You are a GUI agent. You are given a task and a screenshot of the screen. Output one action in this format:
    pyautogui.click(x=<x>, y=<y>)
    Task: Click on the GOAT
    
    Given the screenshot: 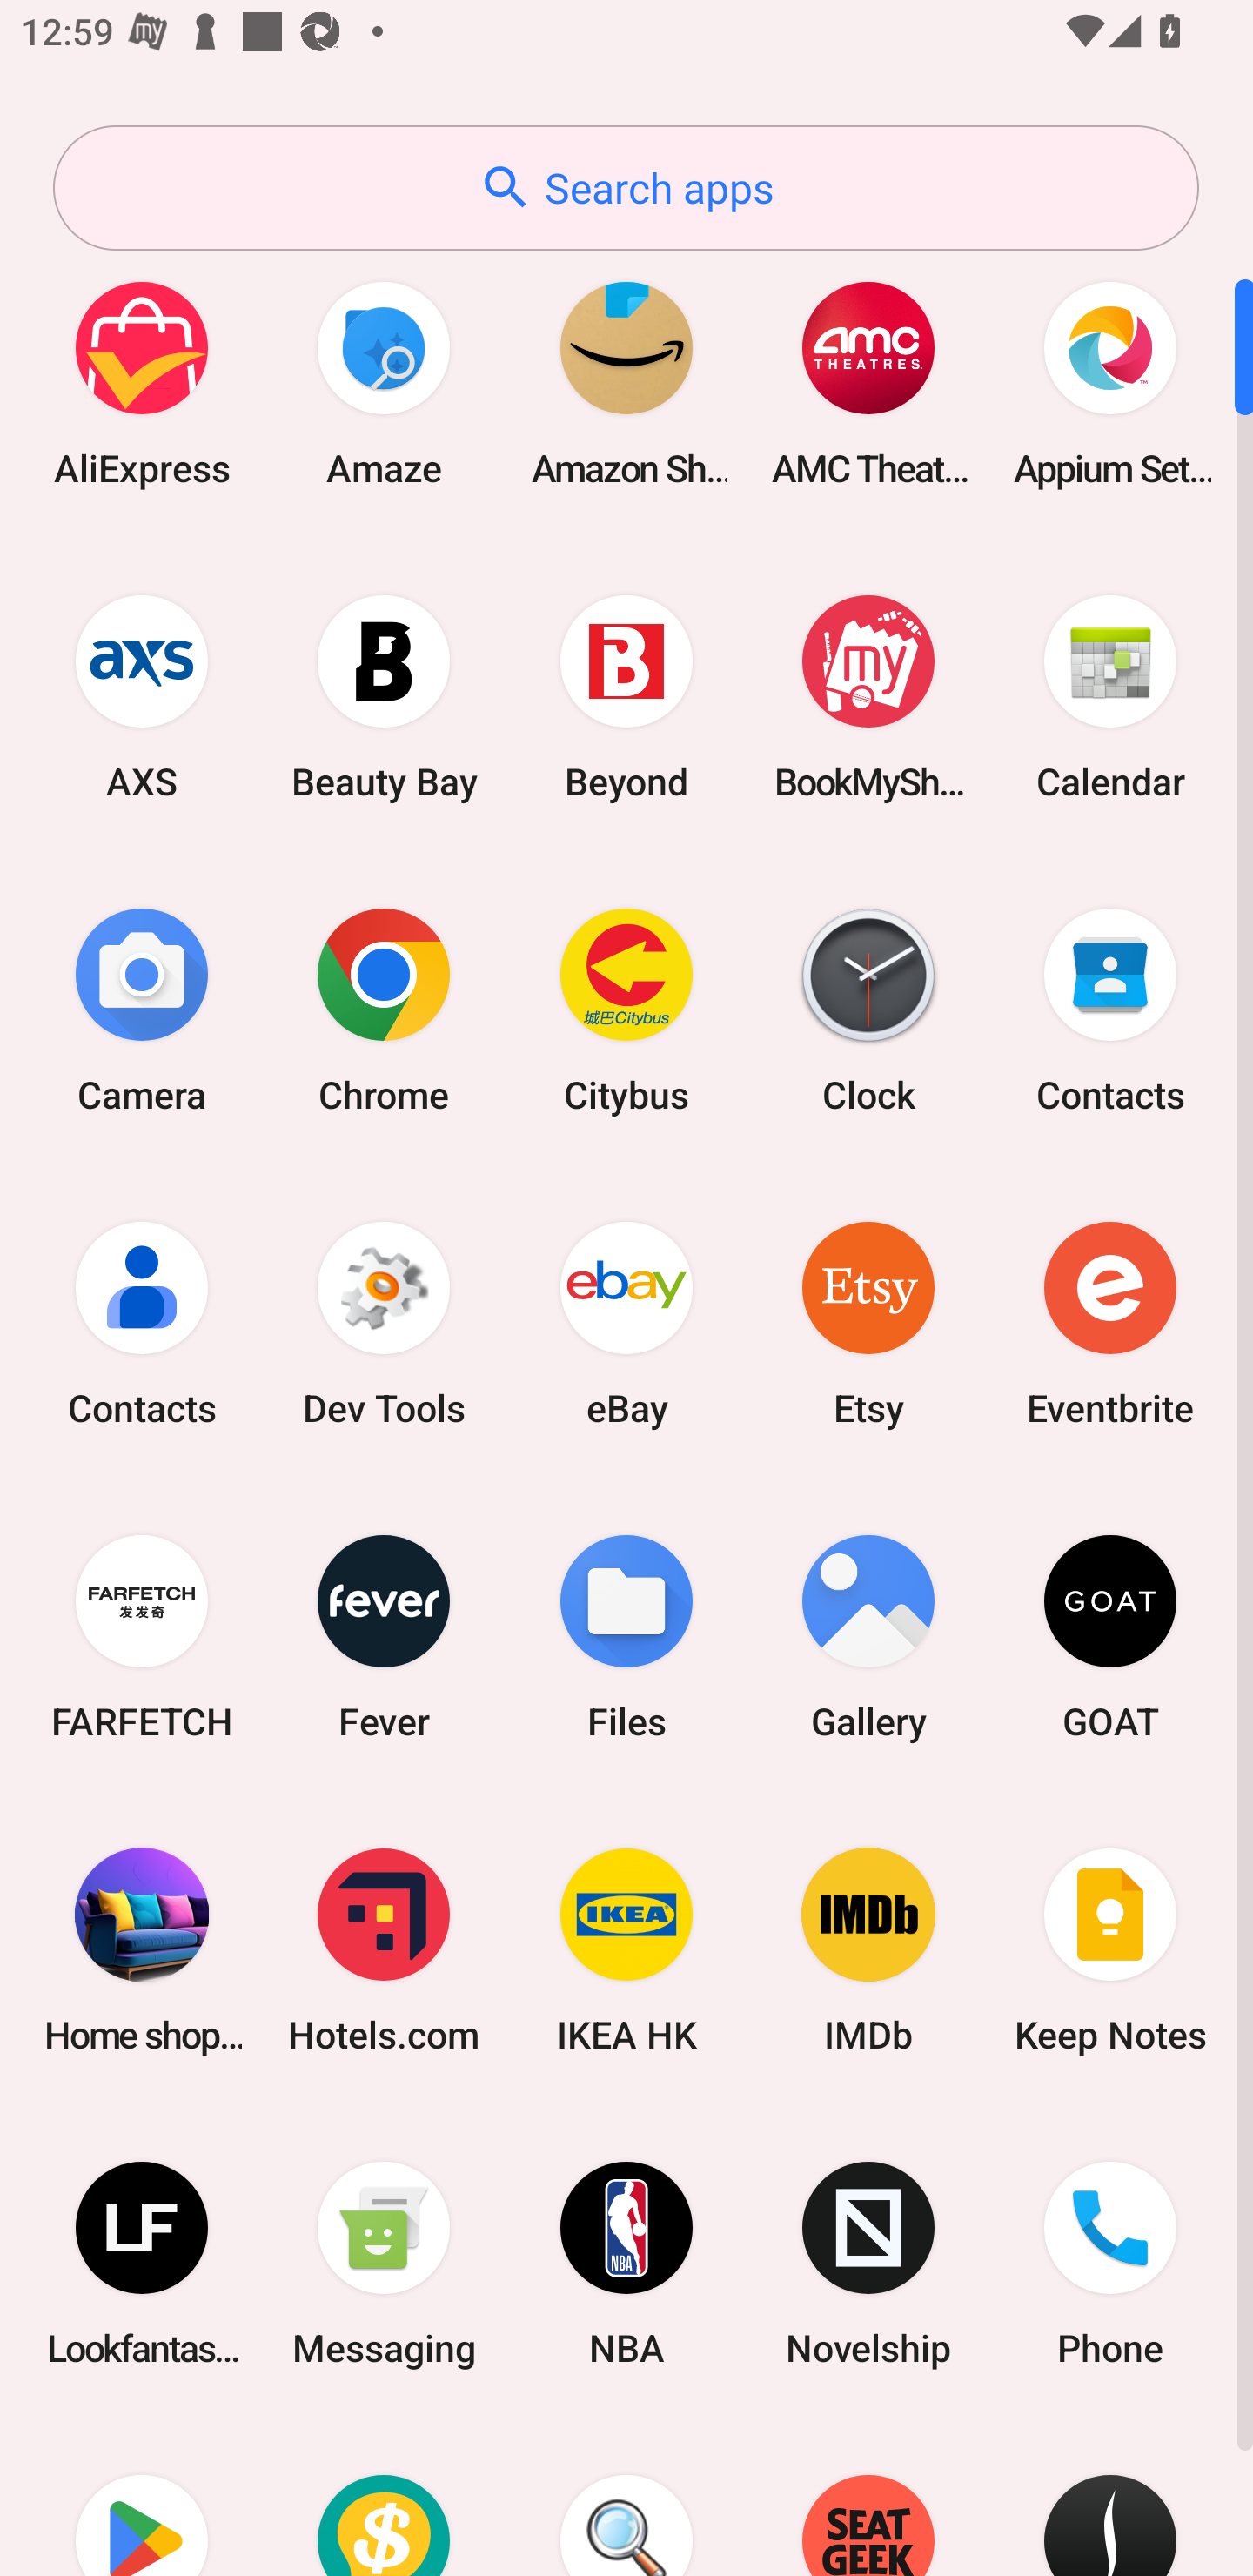 What is the action you would take?
    pyautogui.click(x=1110, y=1636)
    